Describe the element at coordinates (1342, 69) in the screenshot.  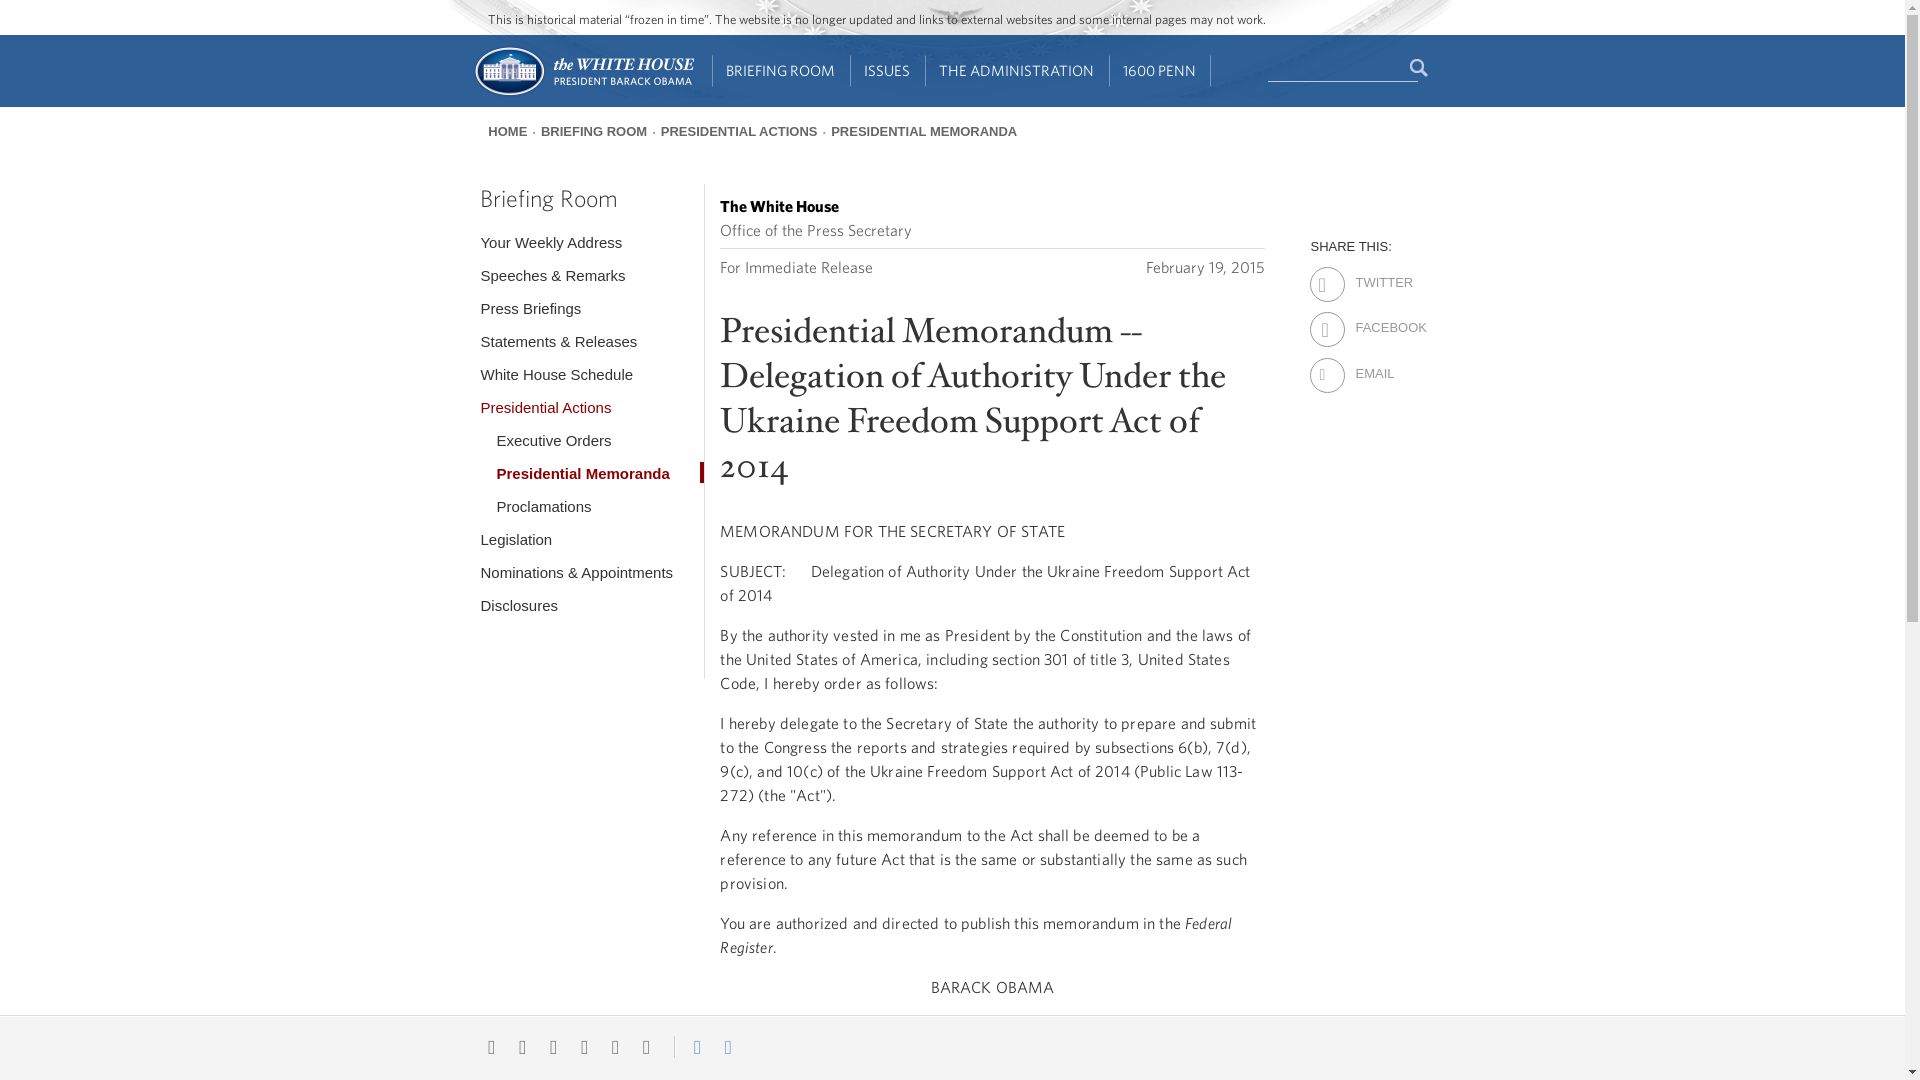
I see `Enter the terms you wish to search for.` at that location.